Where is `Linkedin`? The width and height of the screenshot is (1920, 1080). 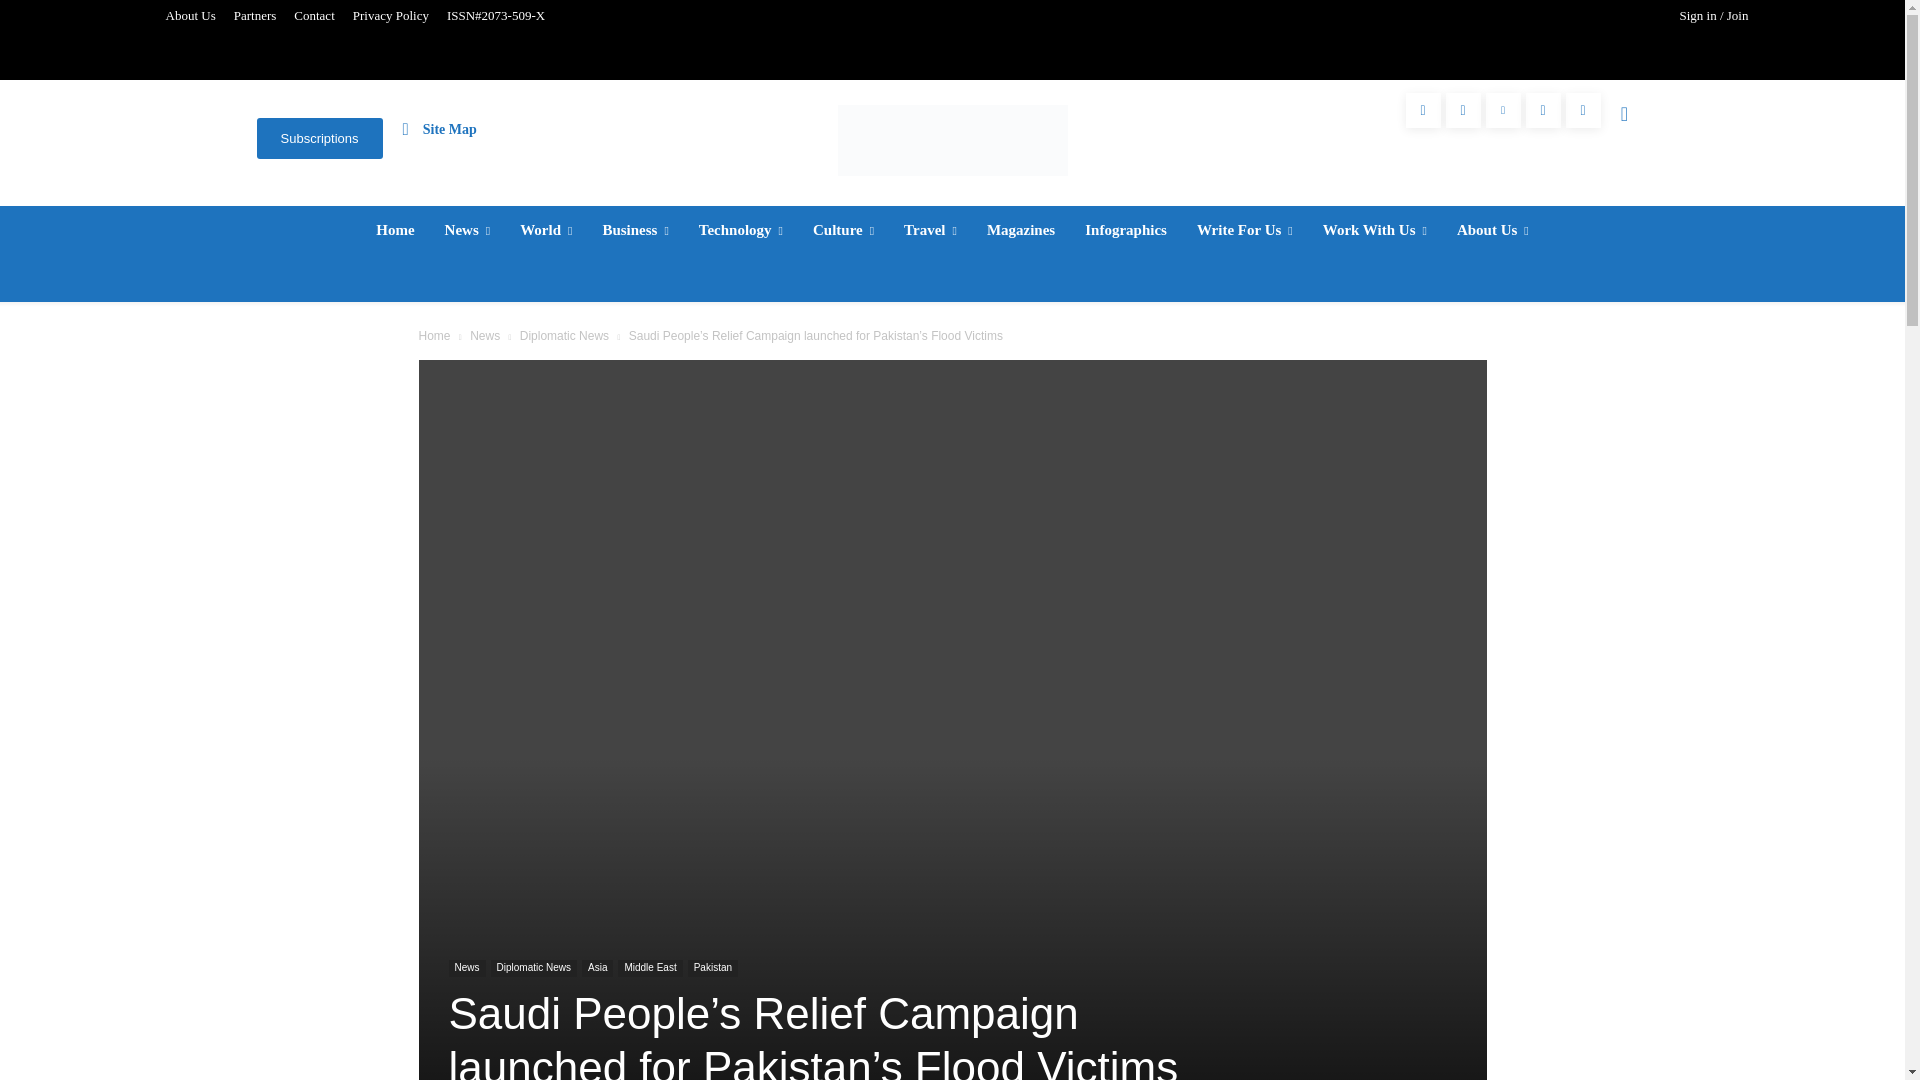
Linkedin is located at coordinates (1503, 109).